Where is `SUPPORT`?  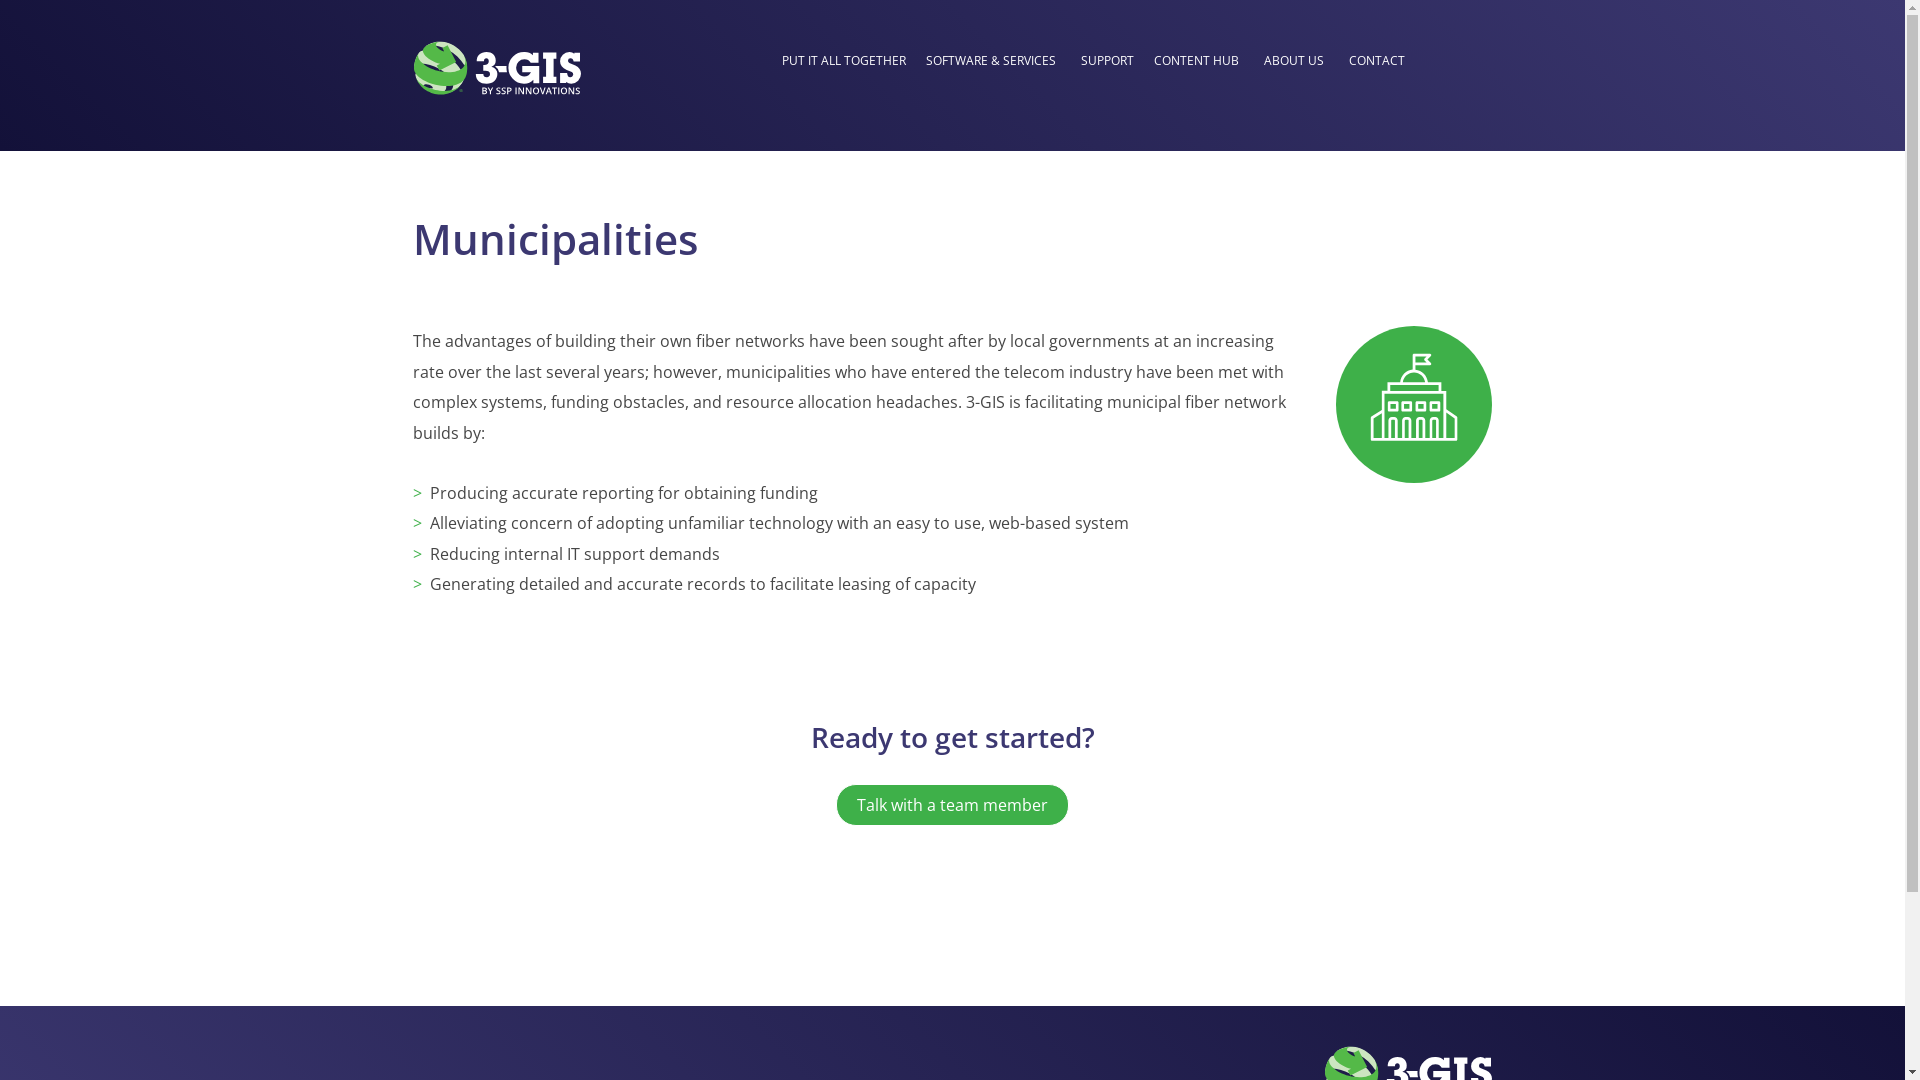
SUPPORT is located at coordinates (1108, 62).